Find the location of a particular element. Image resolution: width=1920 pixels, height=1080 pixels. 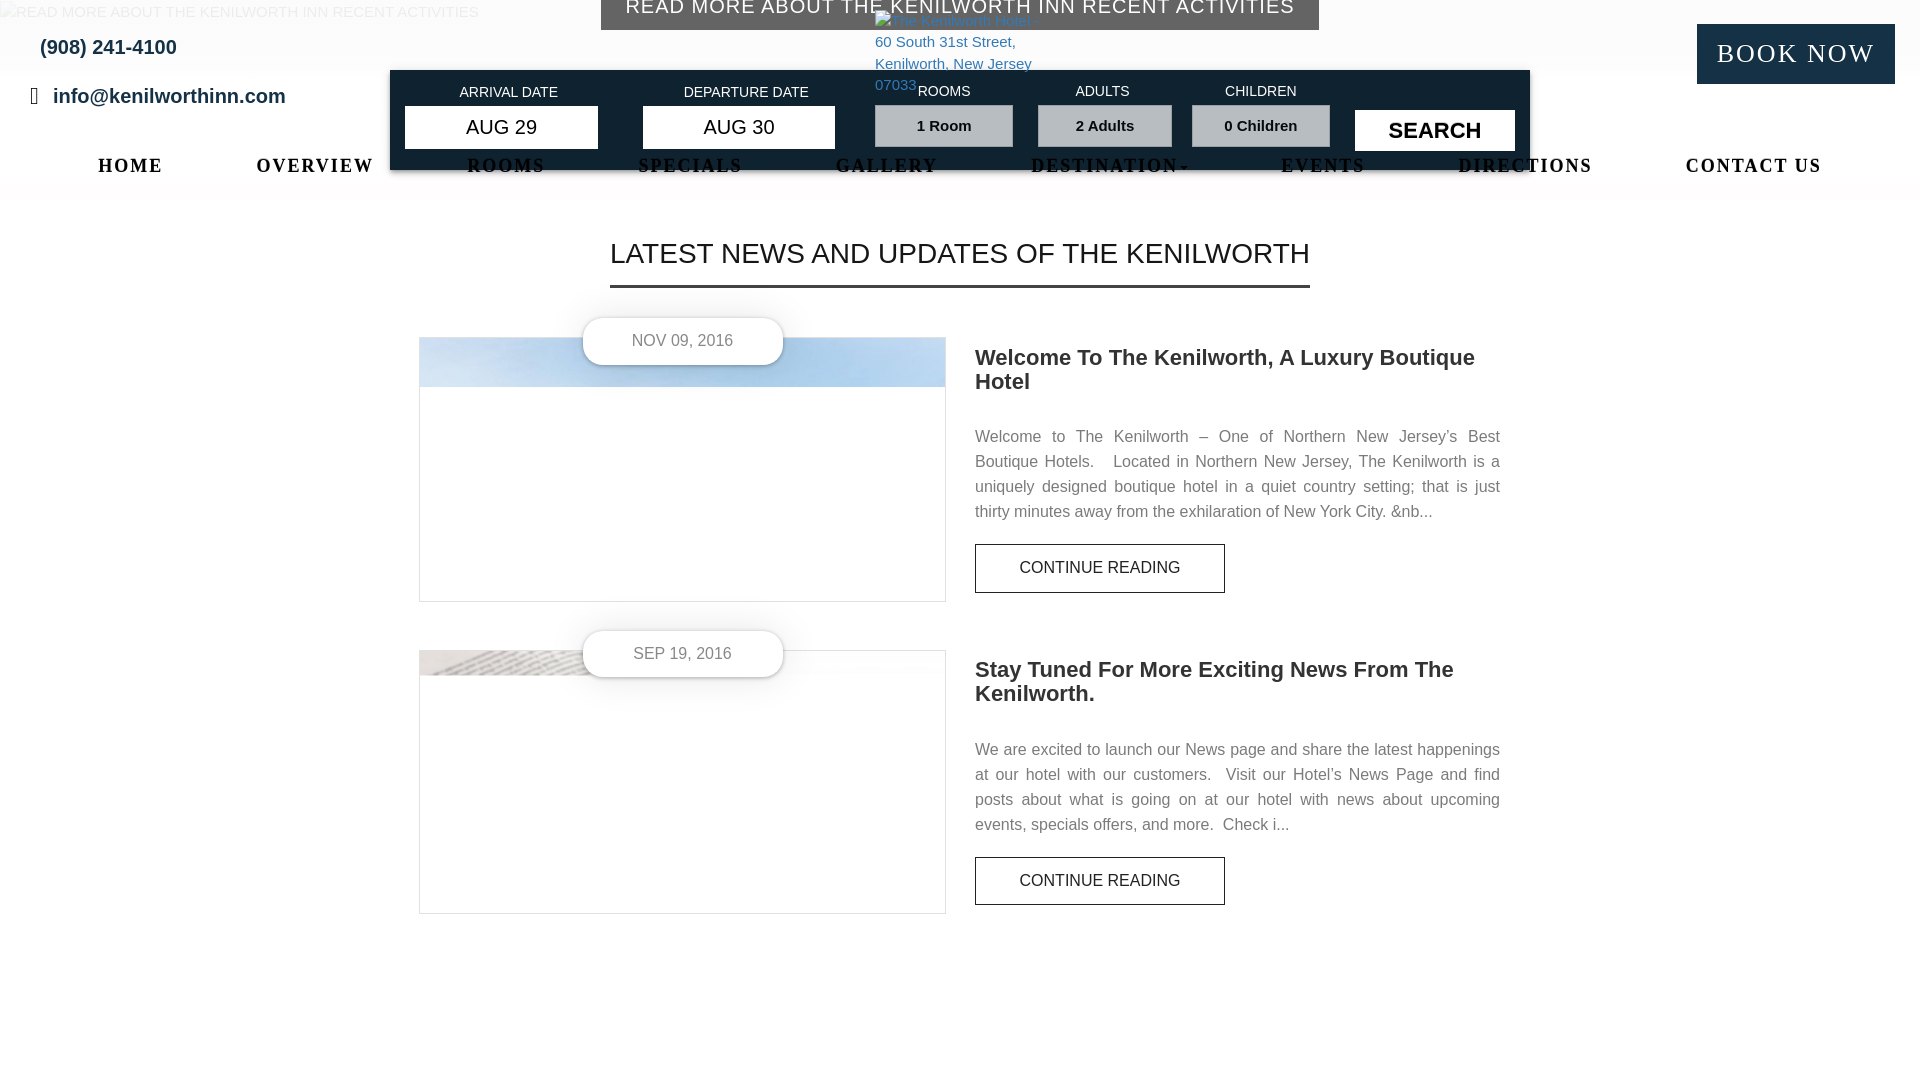

Specials is located at coordinates (690, 168).